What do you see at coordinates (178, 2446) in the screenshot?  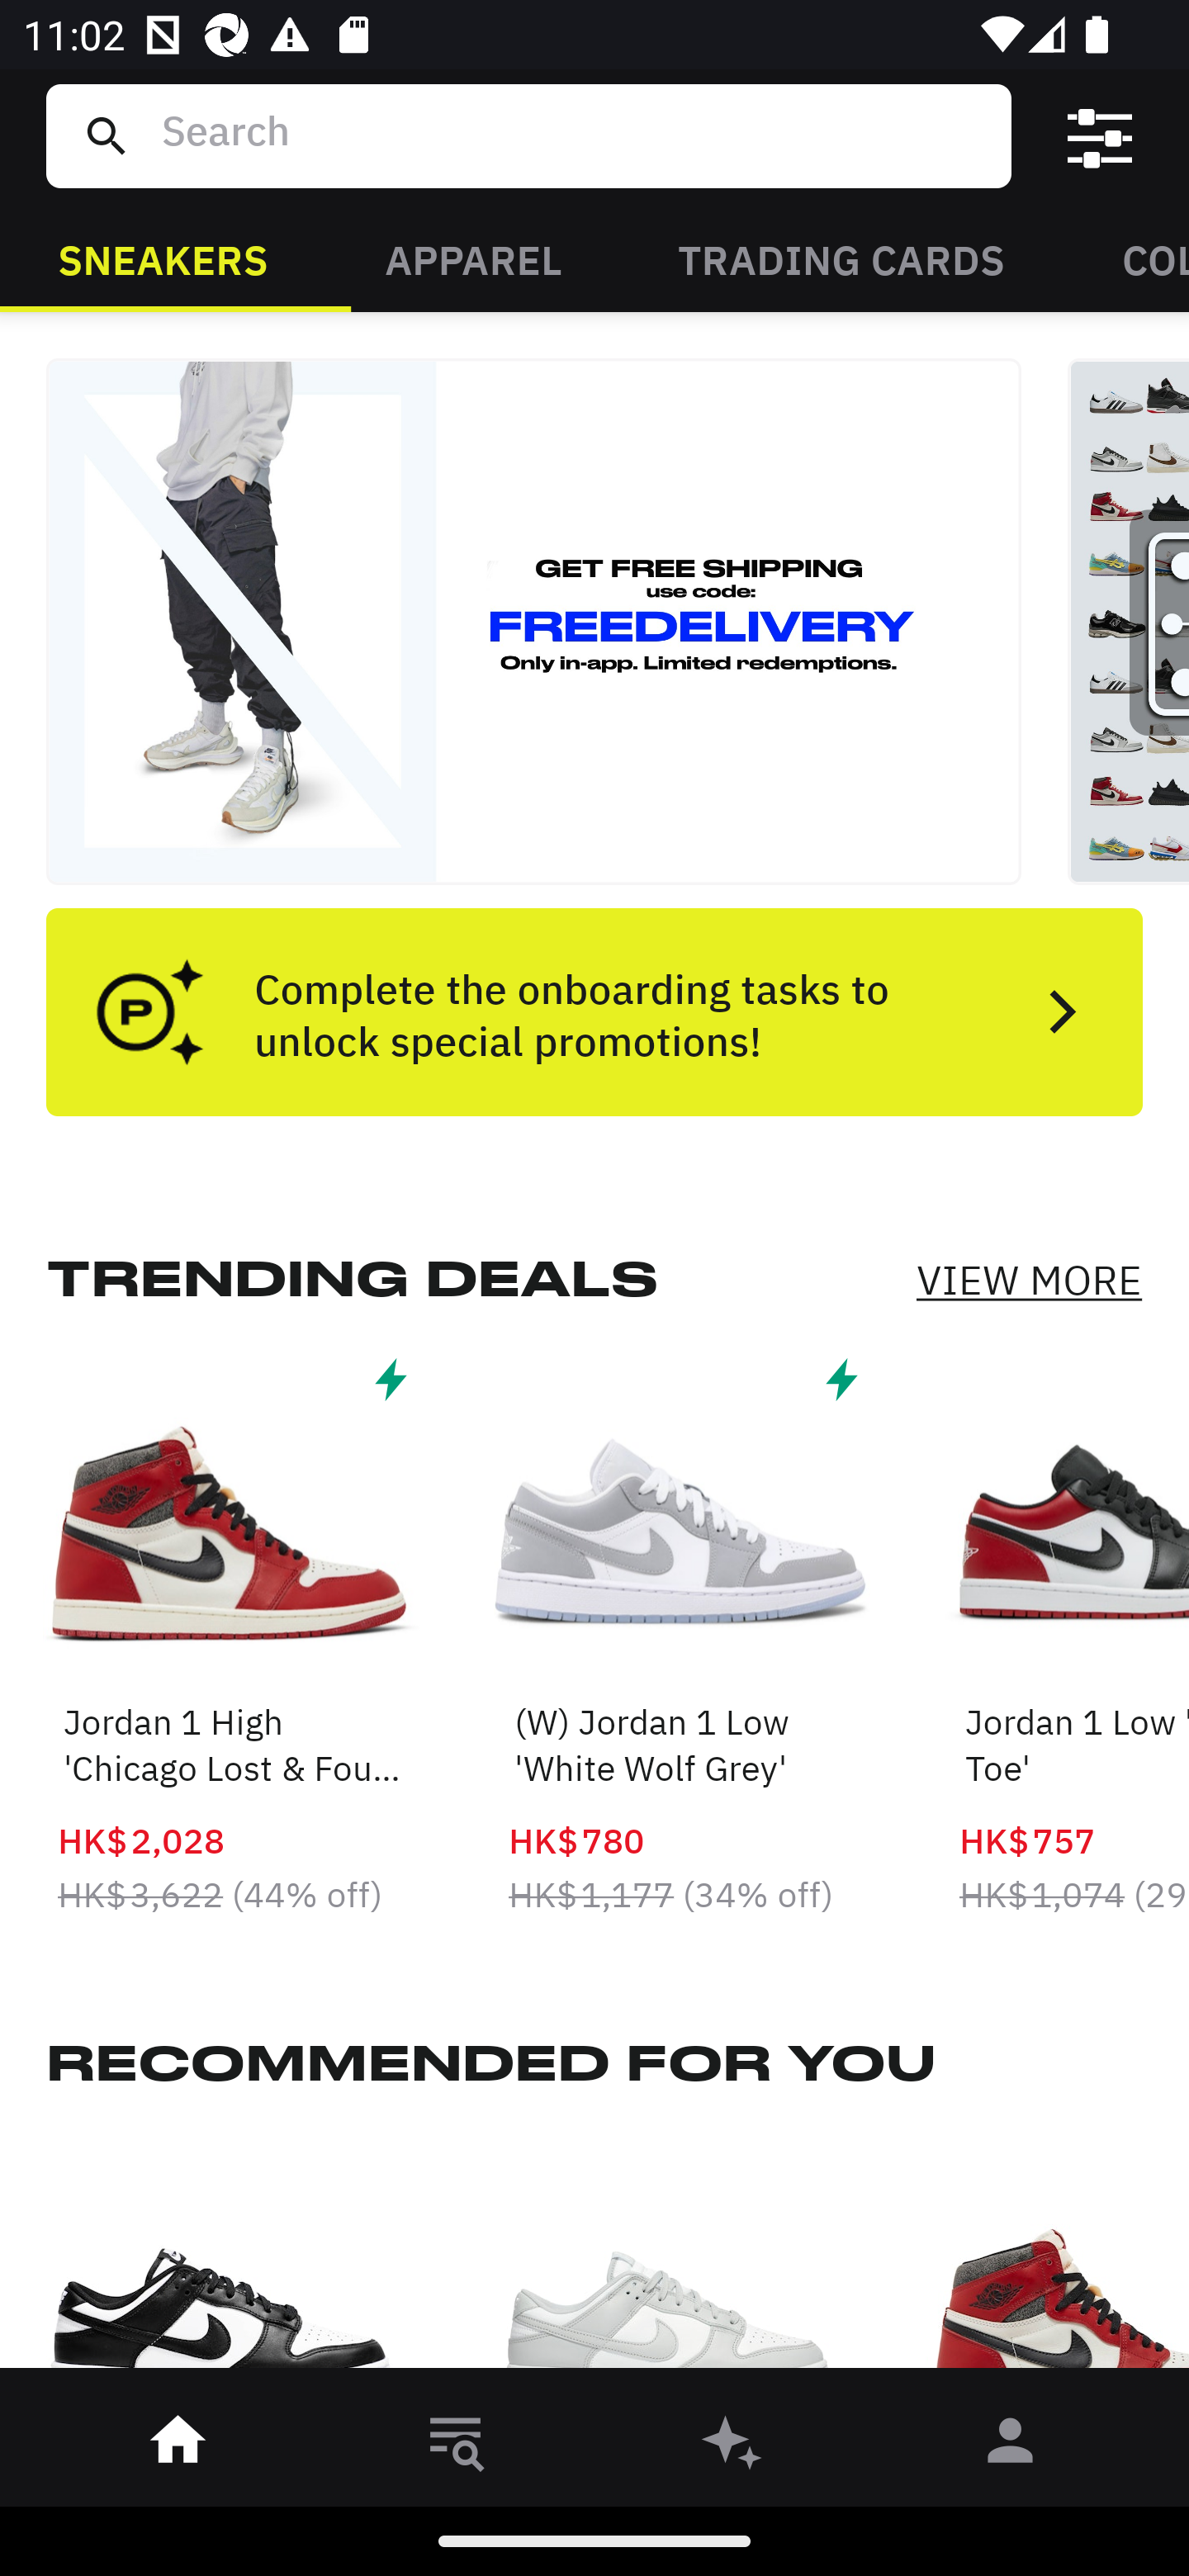 I see `󰋜` at bounding box center [178, 2446].